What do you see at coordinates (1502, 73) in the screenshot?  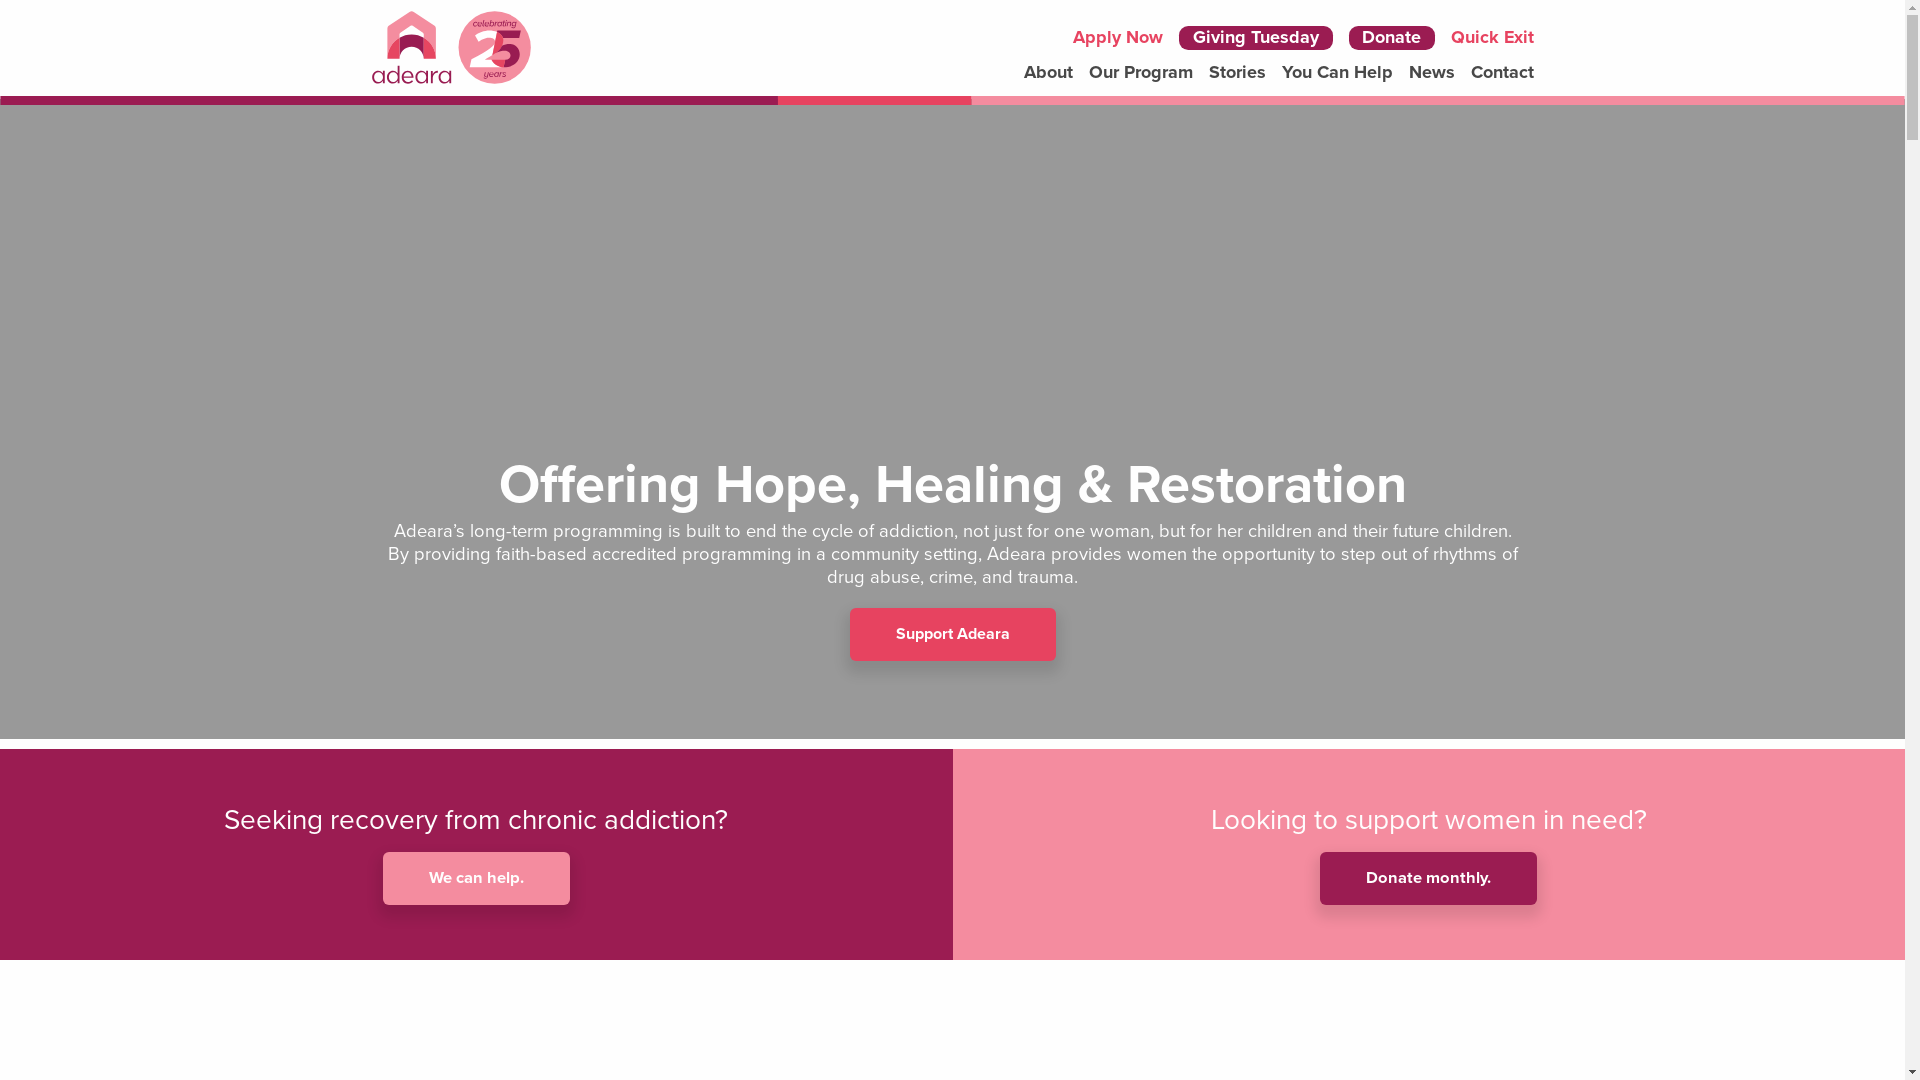 I see `Contact` at bounding box center [1502, 73].